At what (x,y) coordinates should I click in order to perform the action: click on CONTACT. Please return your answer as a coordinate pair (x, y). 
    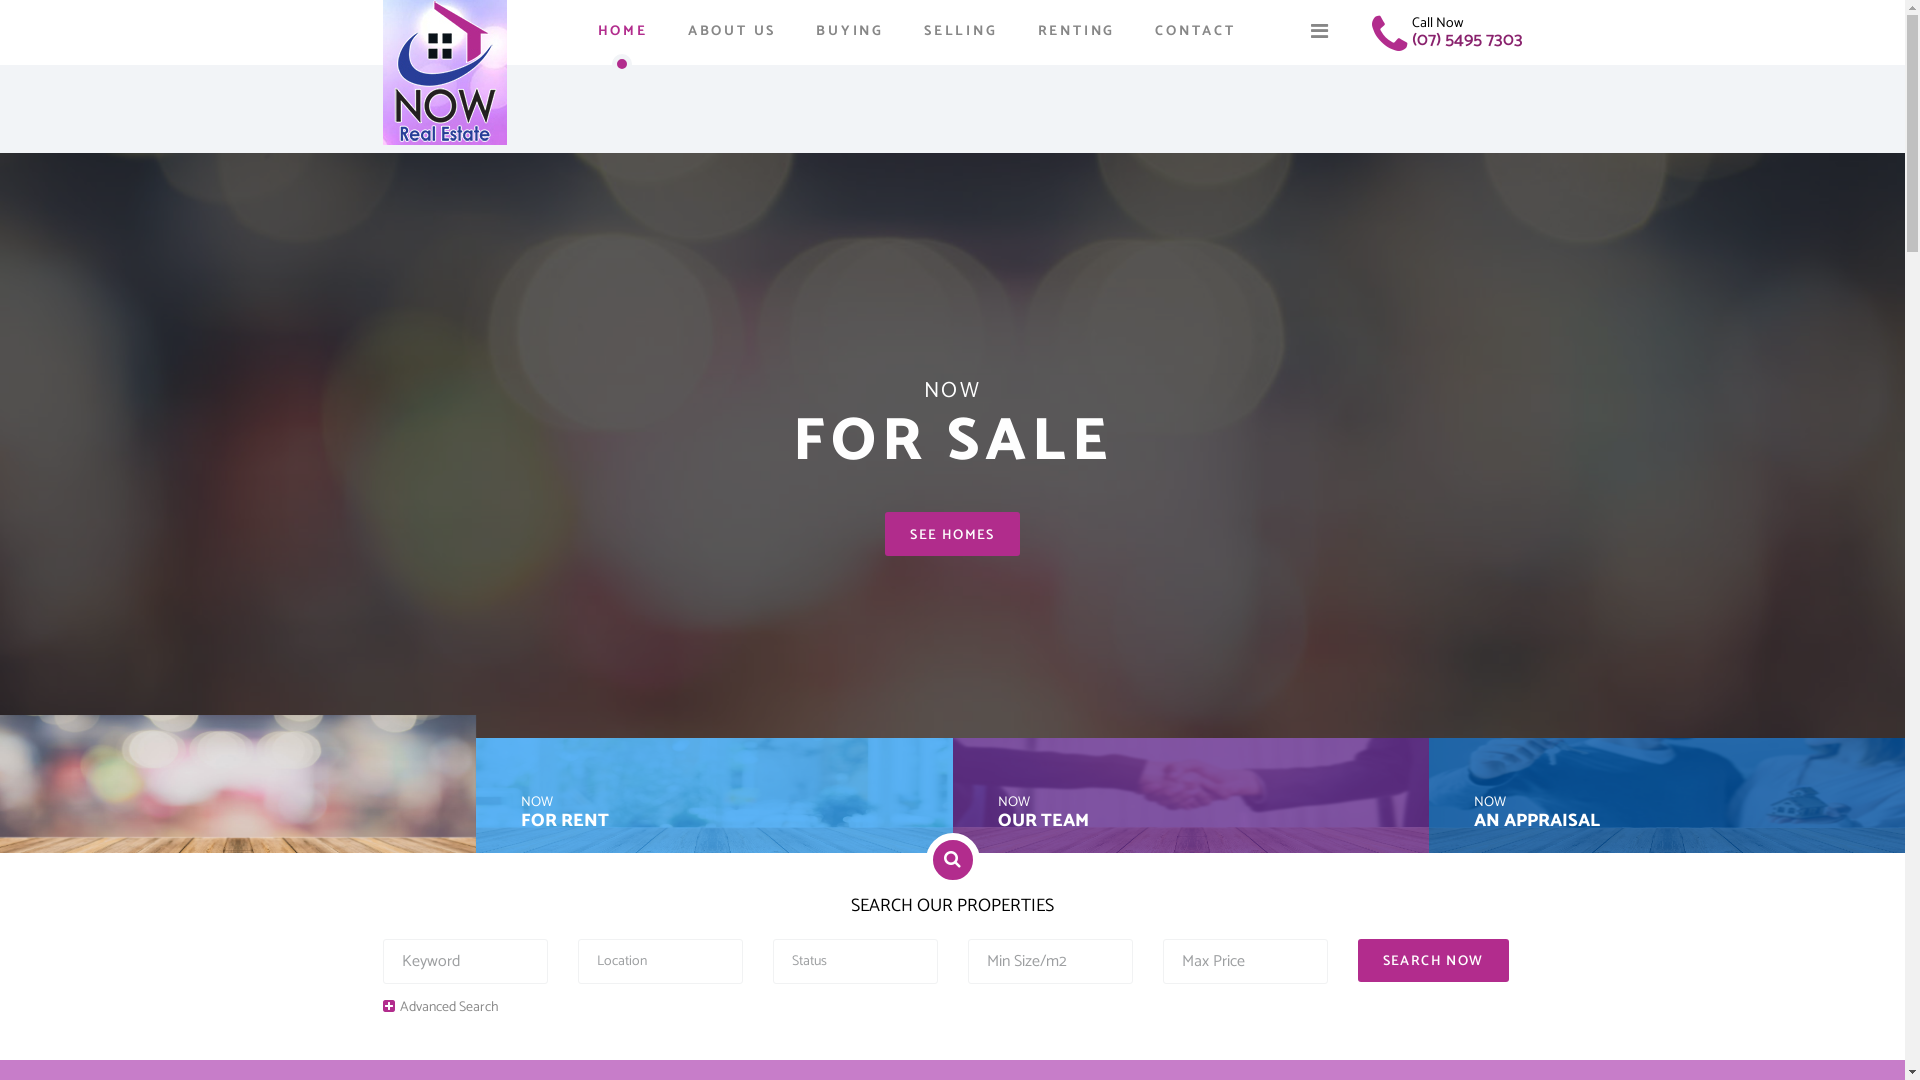
    Looking at the image, I should click on (1196, 32).